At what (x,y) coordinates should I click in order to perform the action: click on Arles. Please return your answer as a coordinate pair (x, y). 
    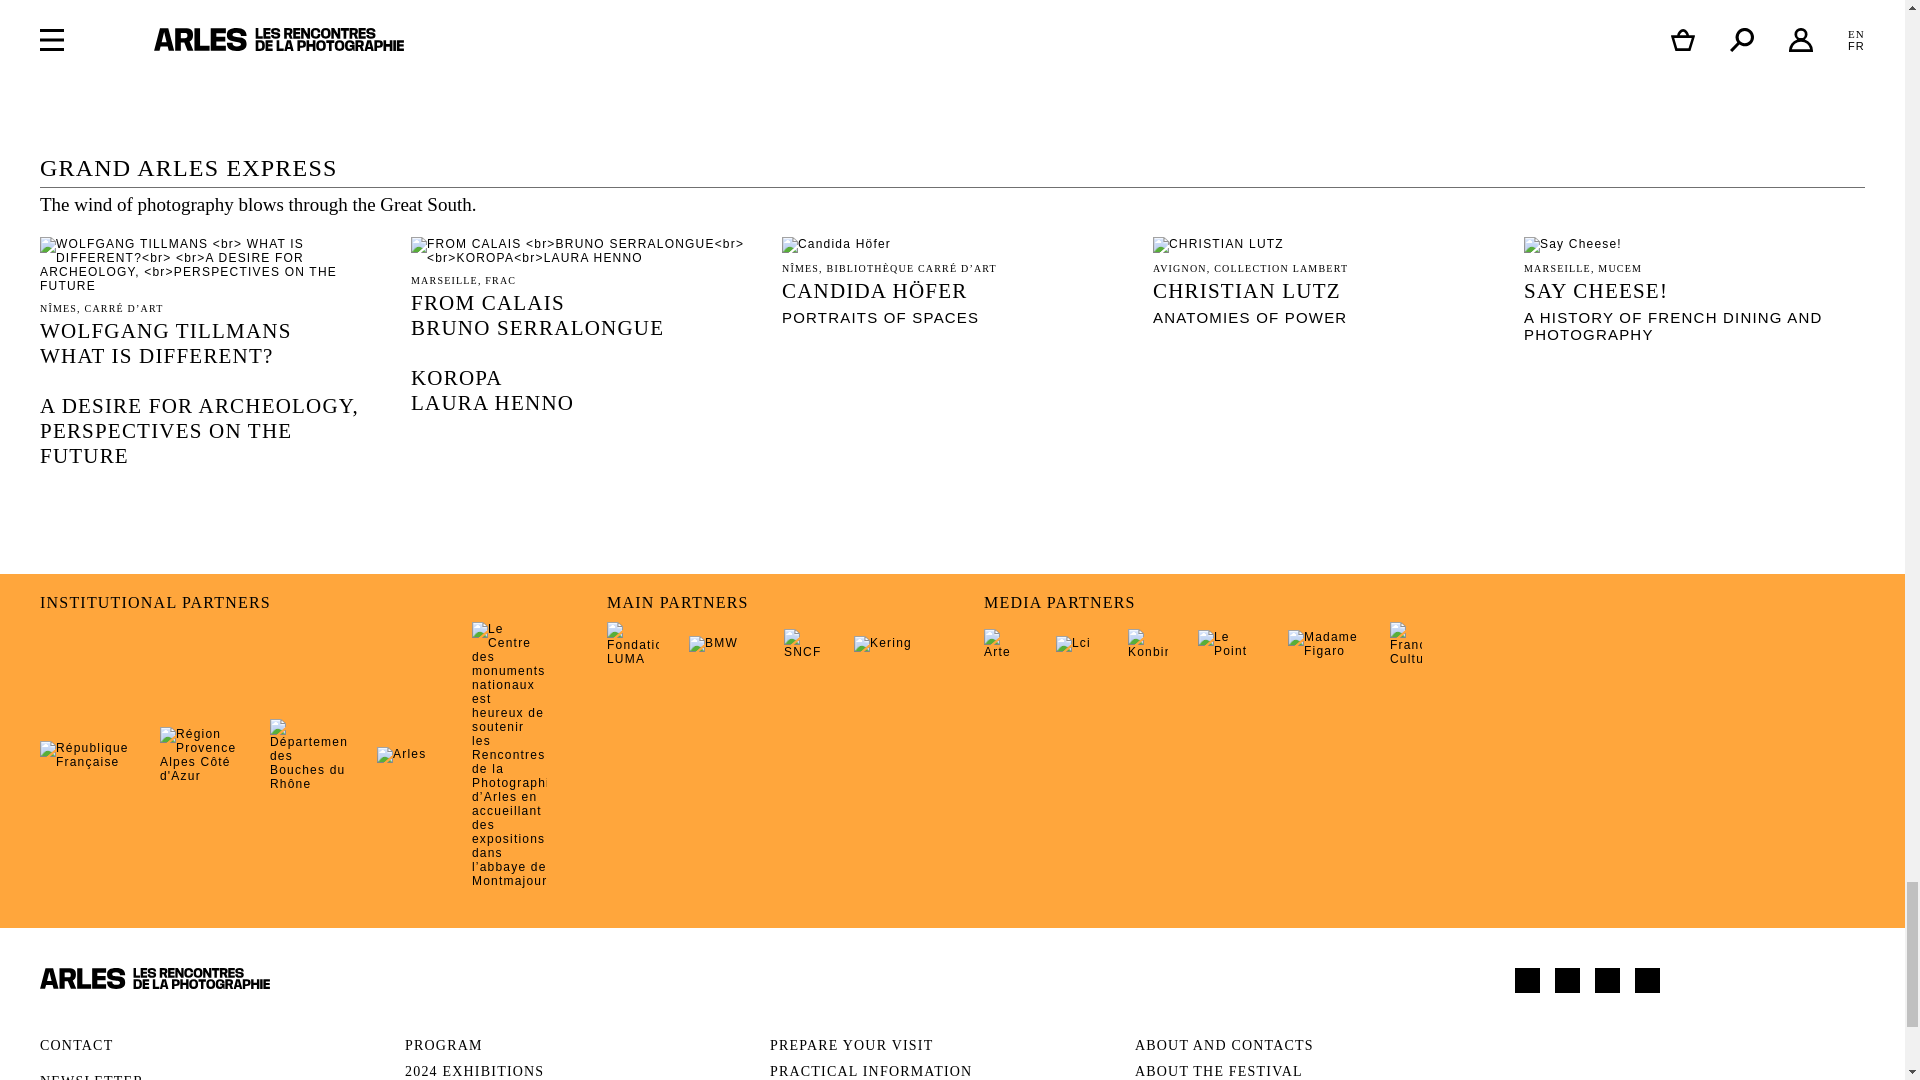
    Looking at the image, I should click on (408, 754).